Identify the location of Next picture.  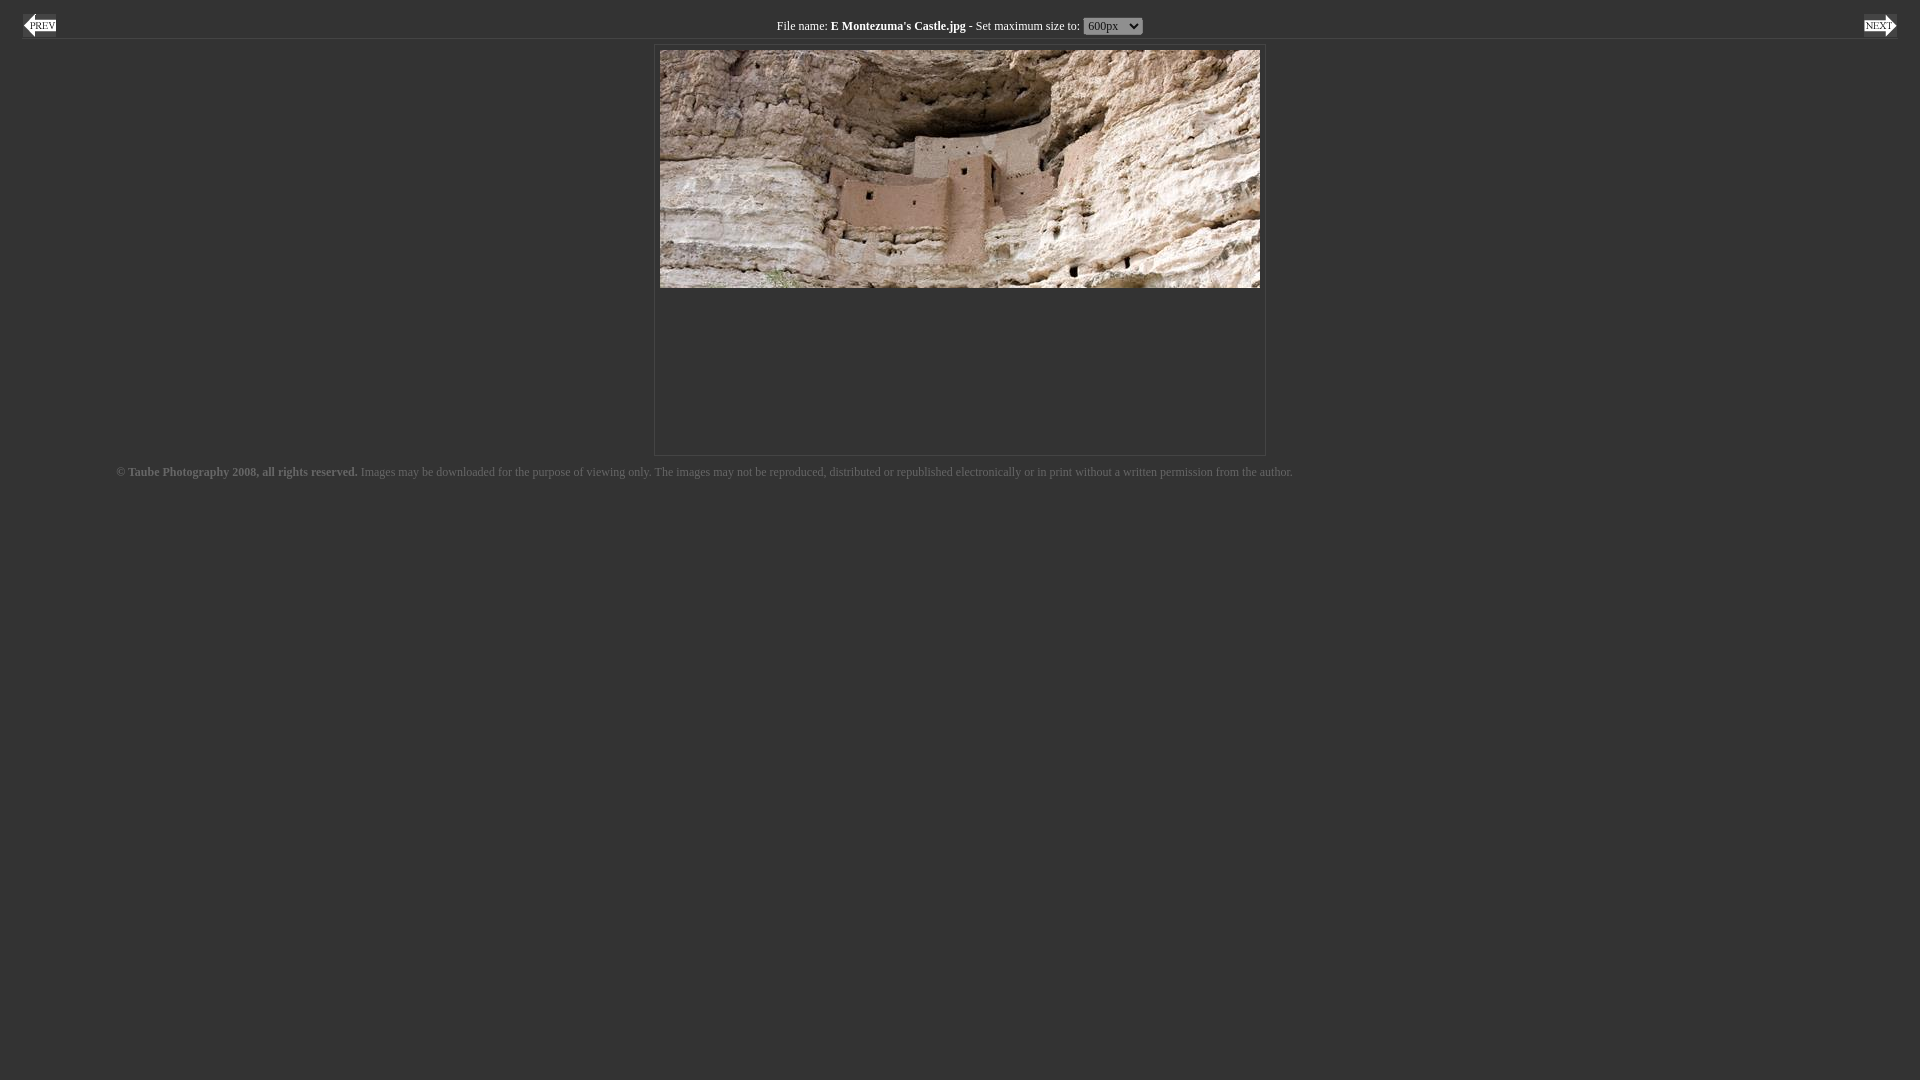
(1880, 25).